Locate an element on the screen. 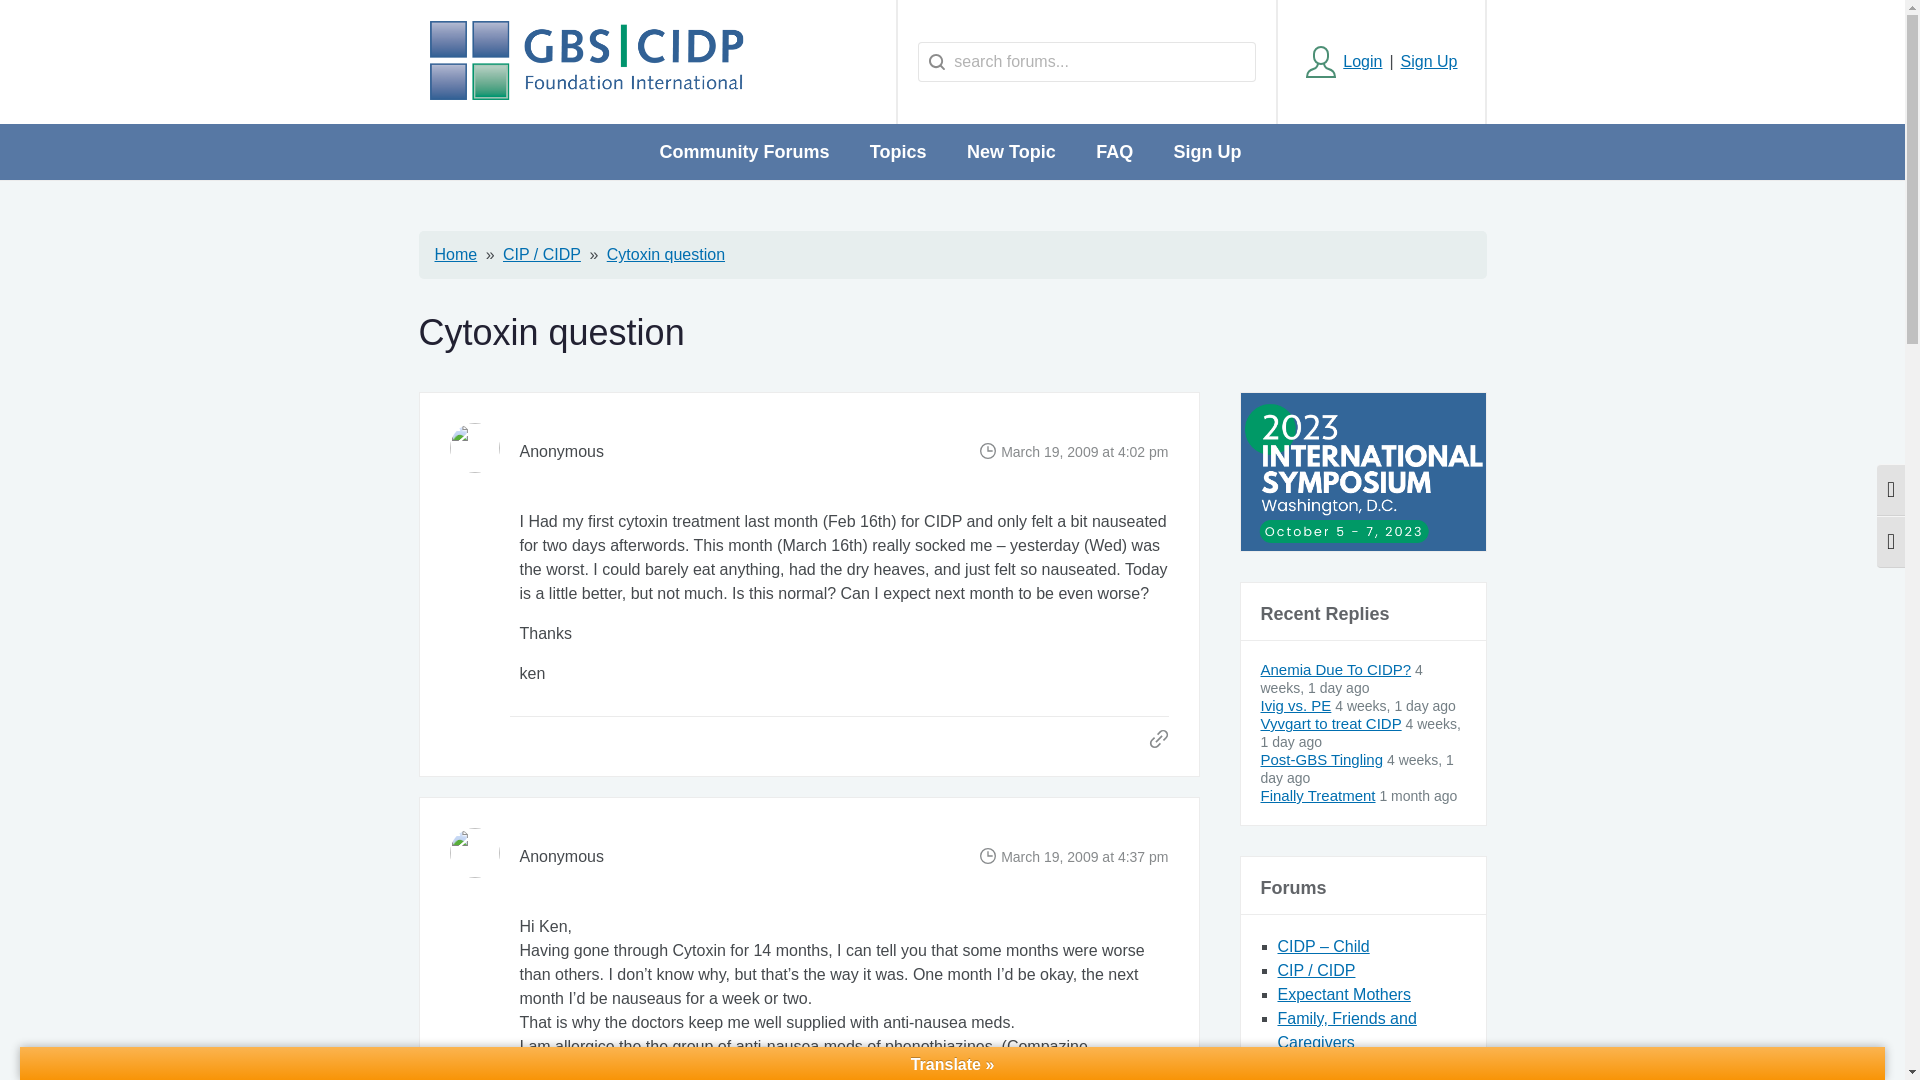 The width and height of the screenshot is (1920, 1080). Cytoxin question is located at coordinates (666, 254).